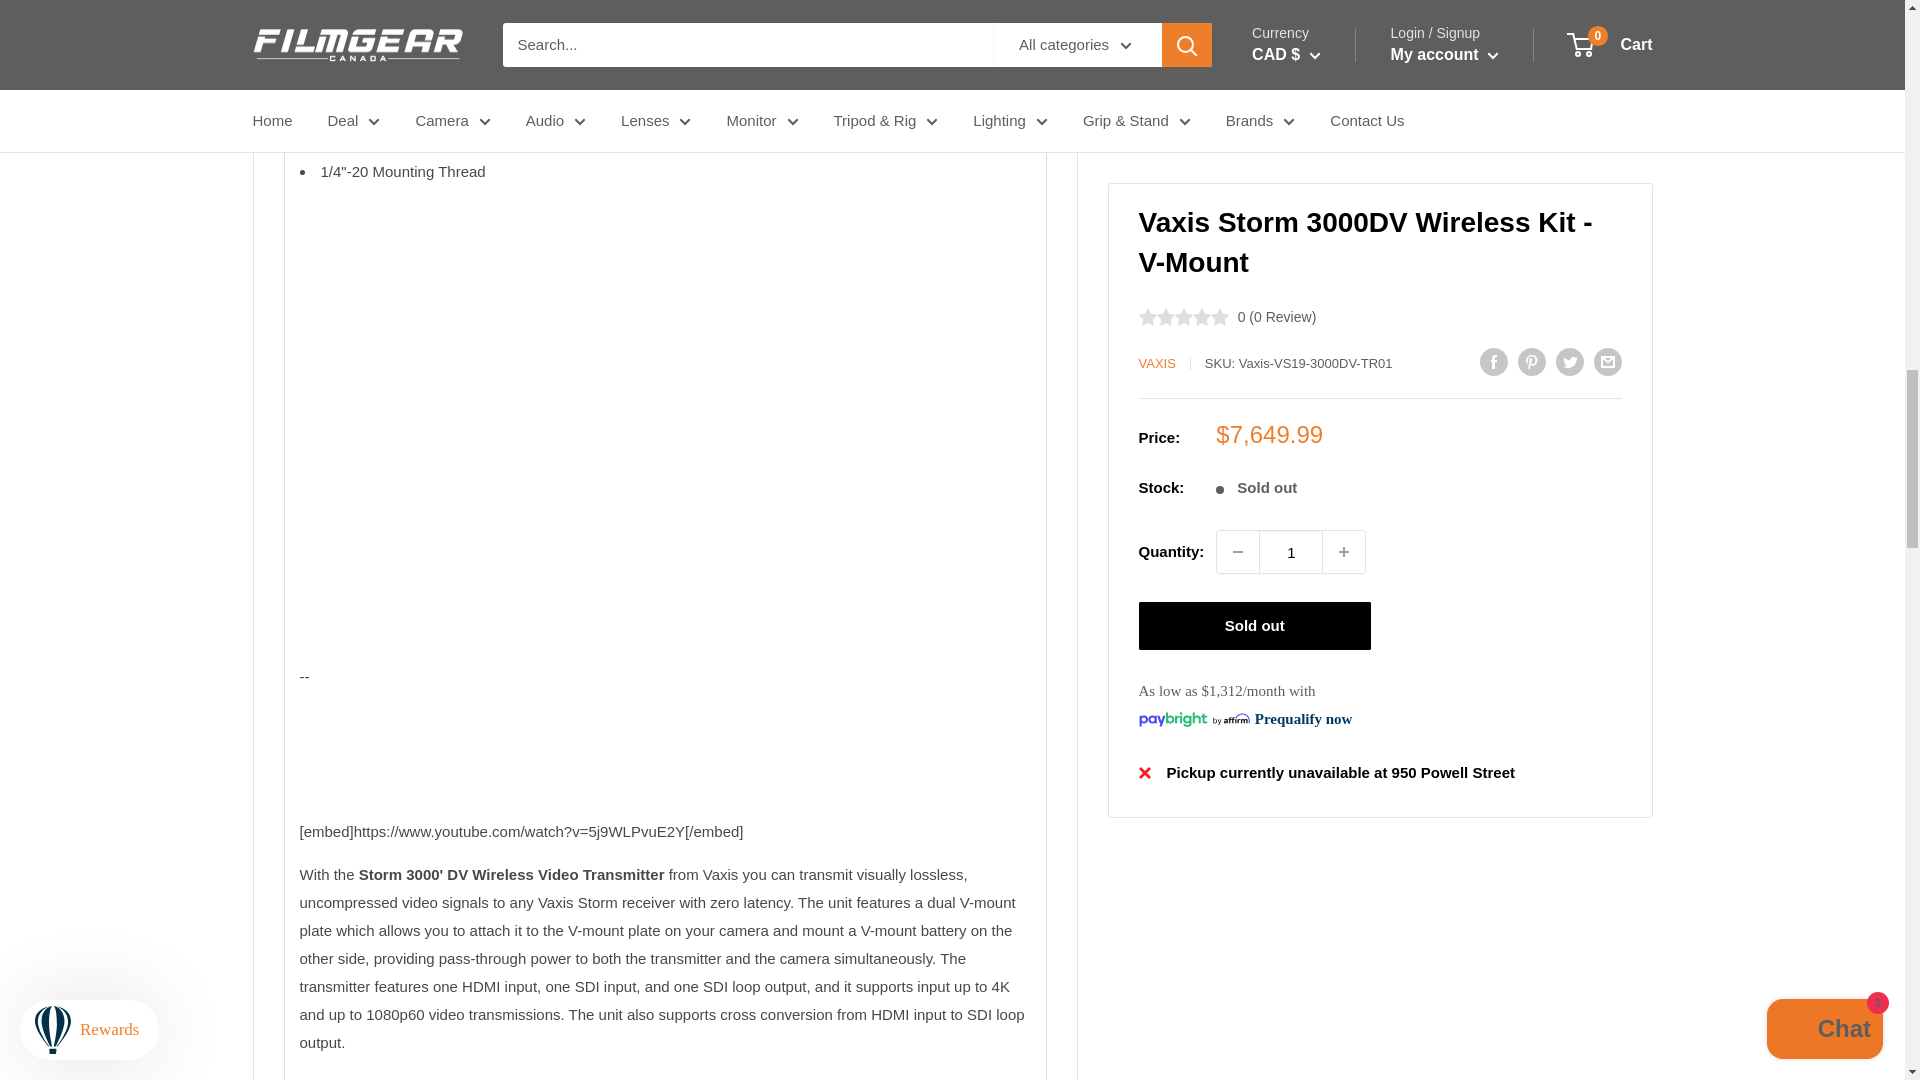 This screenshot has height=1080, width=1920. I want to click on Page 5, so click(665, 921).